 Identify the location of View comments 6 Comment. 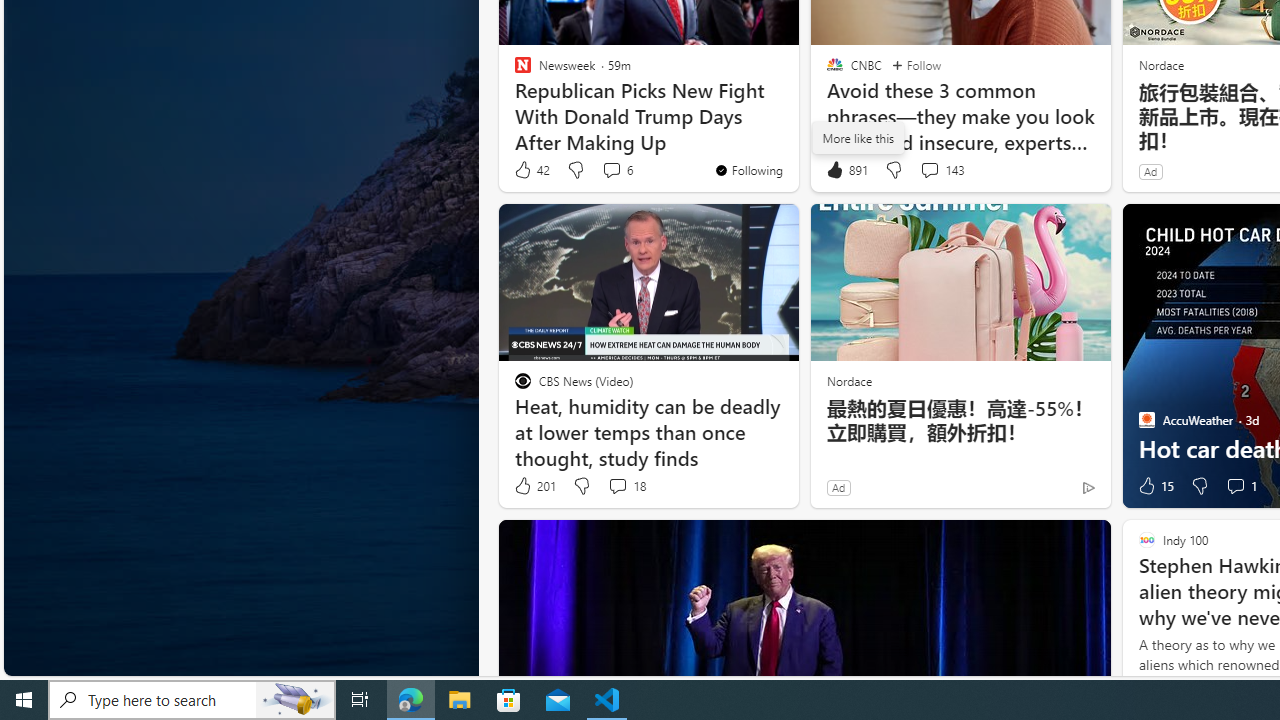
(616, 170).